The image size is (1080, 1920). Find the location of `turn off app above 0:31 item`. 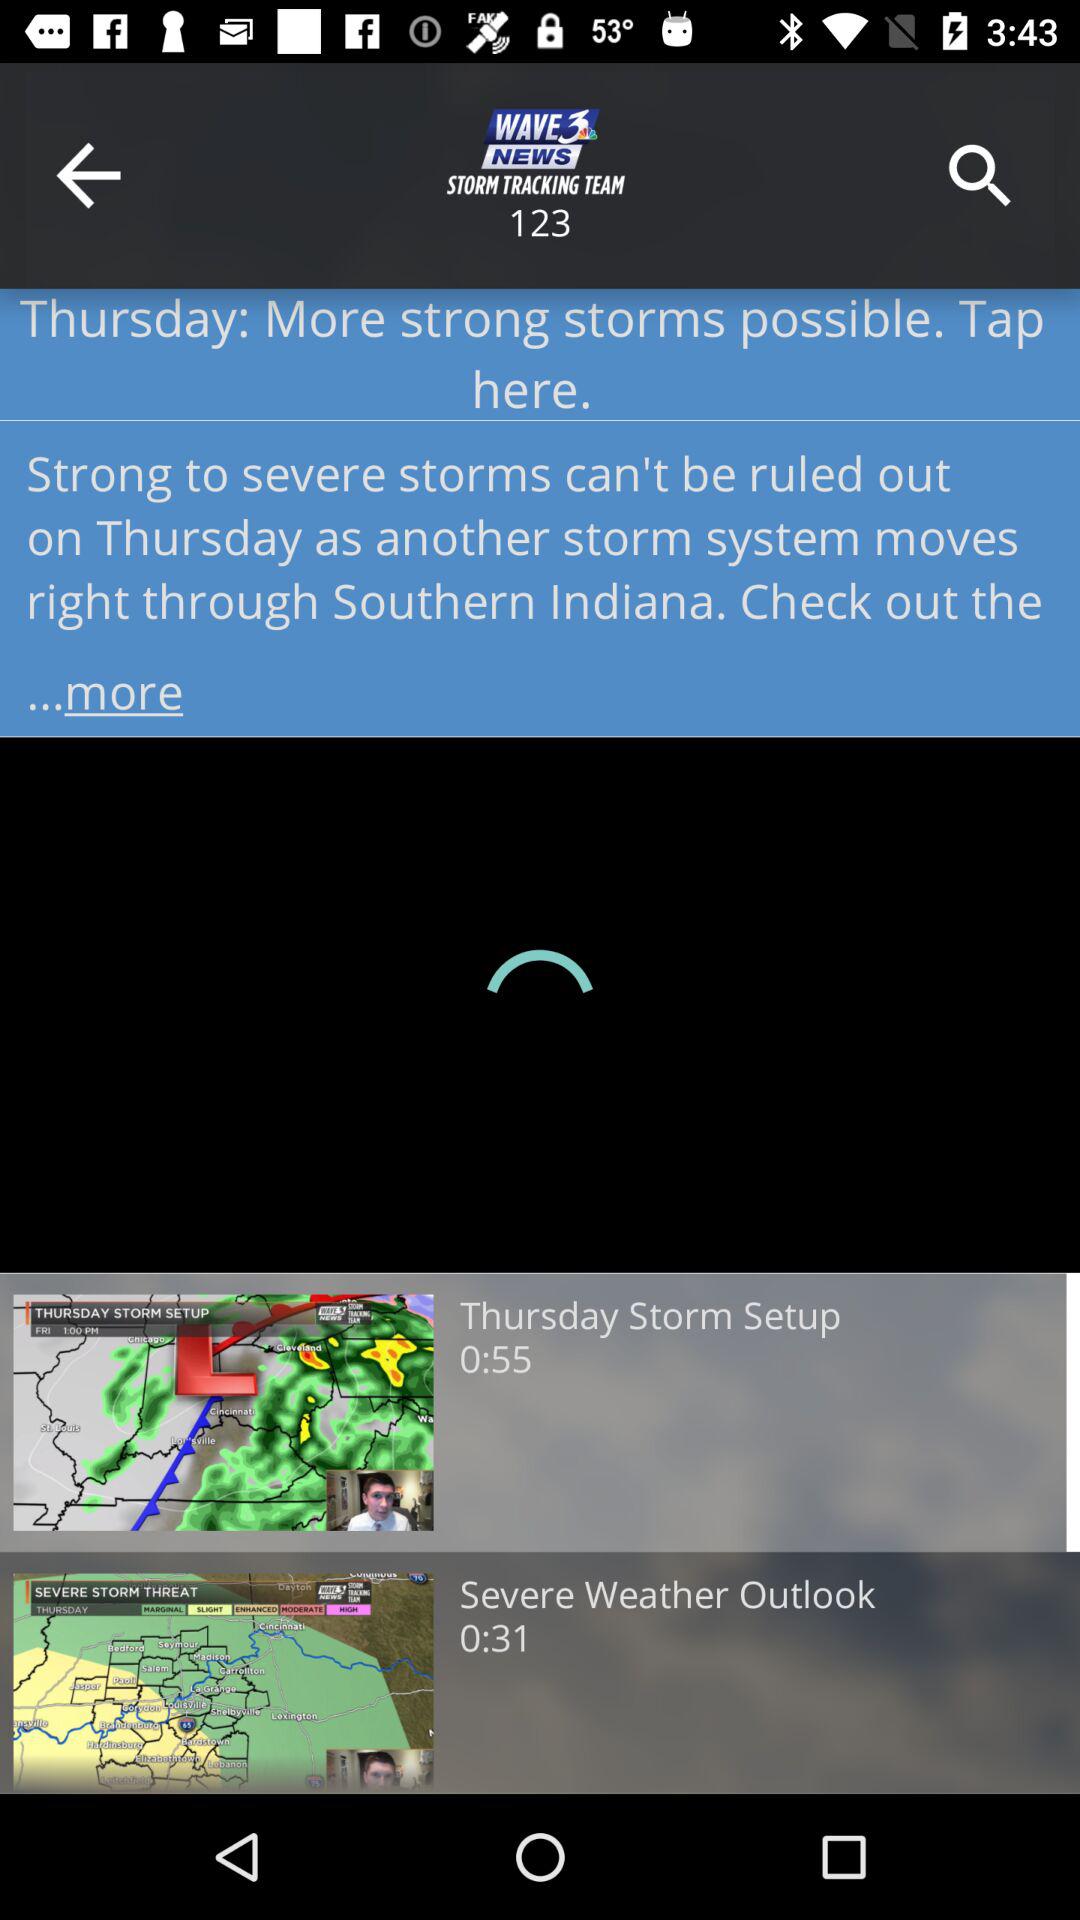

turn off app above 0:31 item is located at coordinates (667, 1595).